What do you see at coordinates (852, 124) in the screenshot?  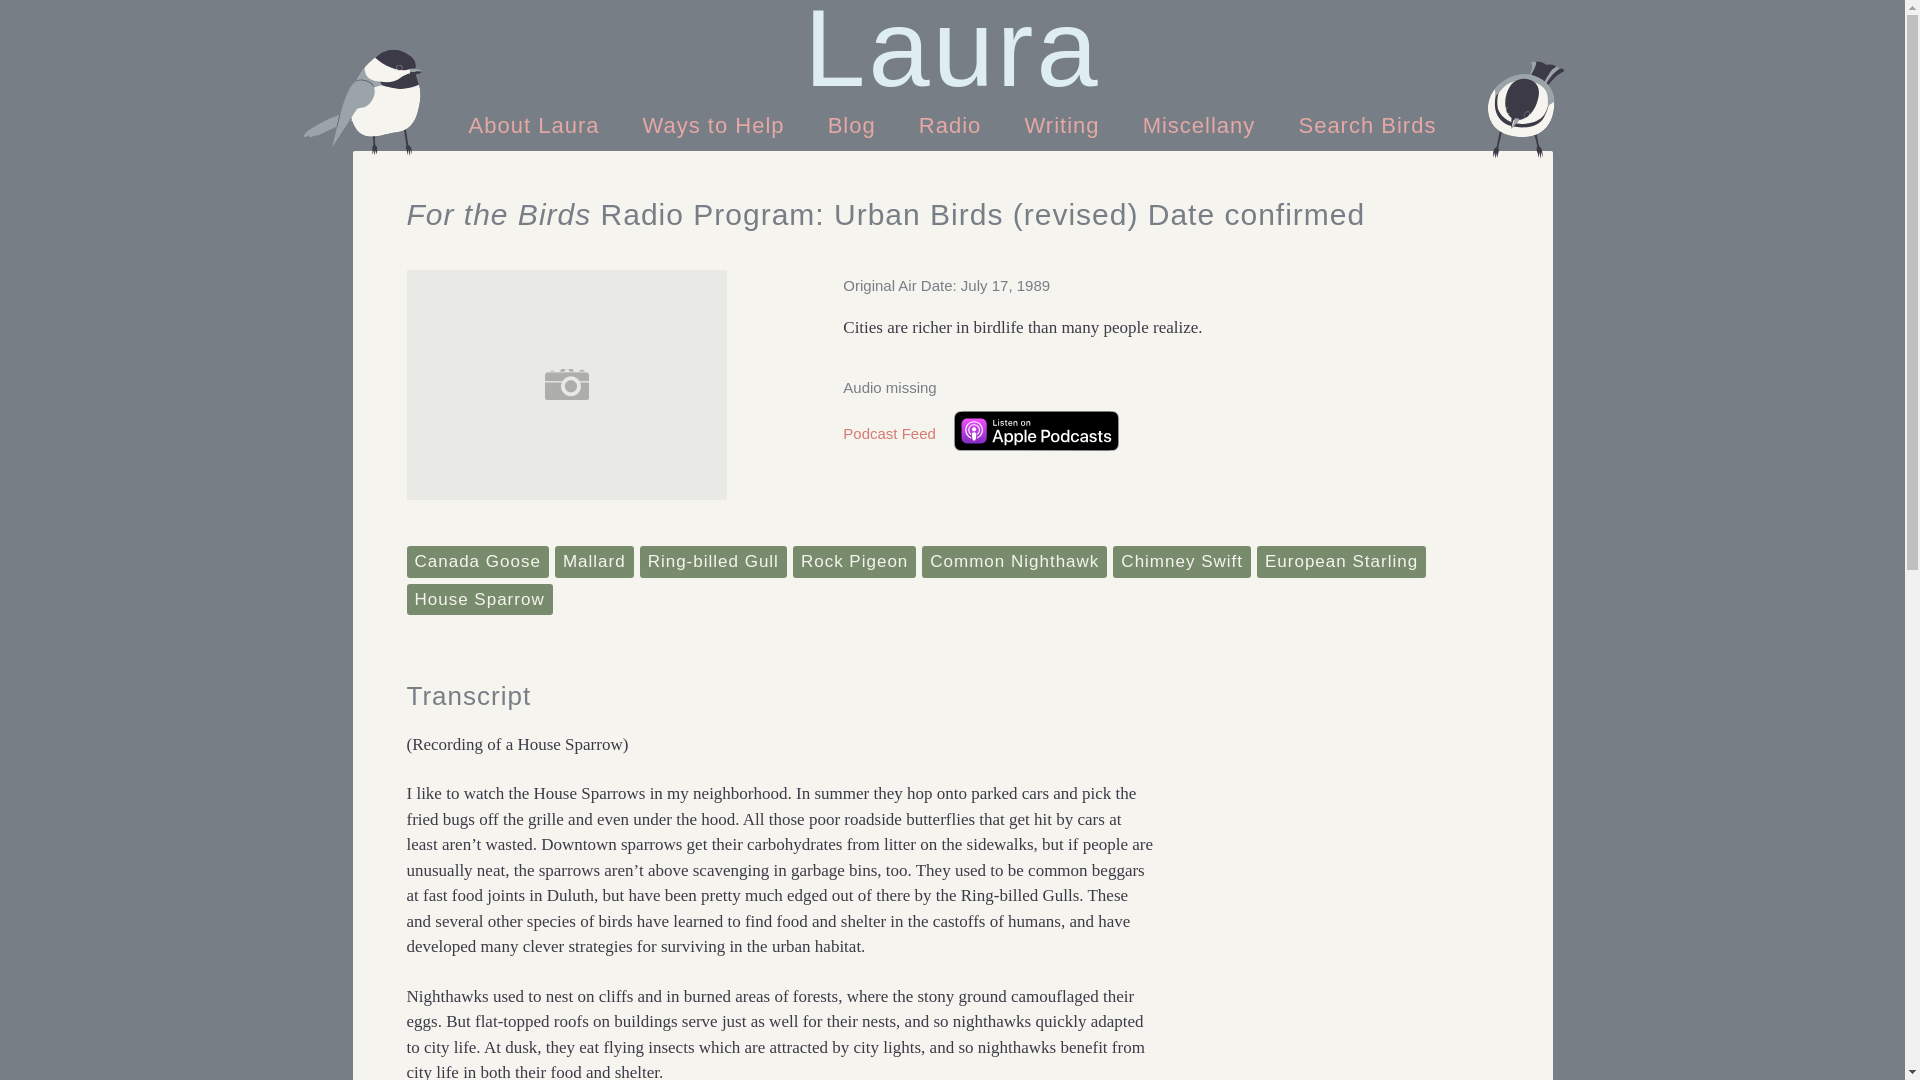 I see `Blog` at bounding box center [852, 124].